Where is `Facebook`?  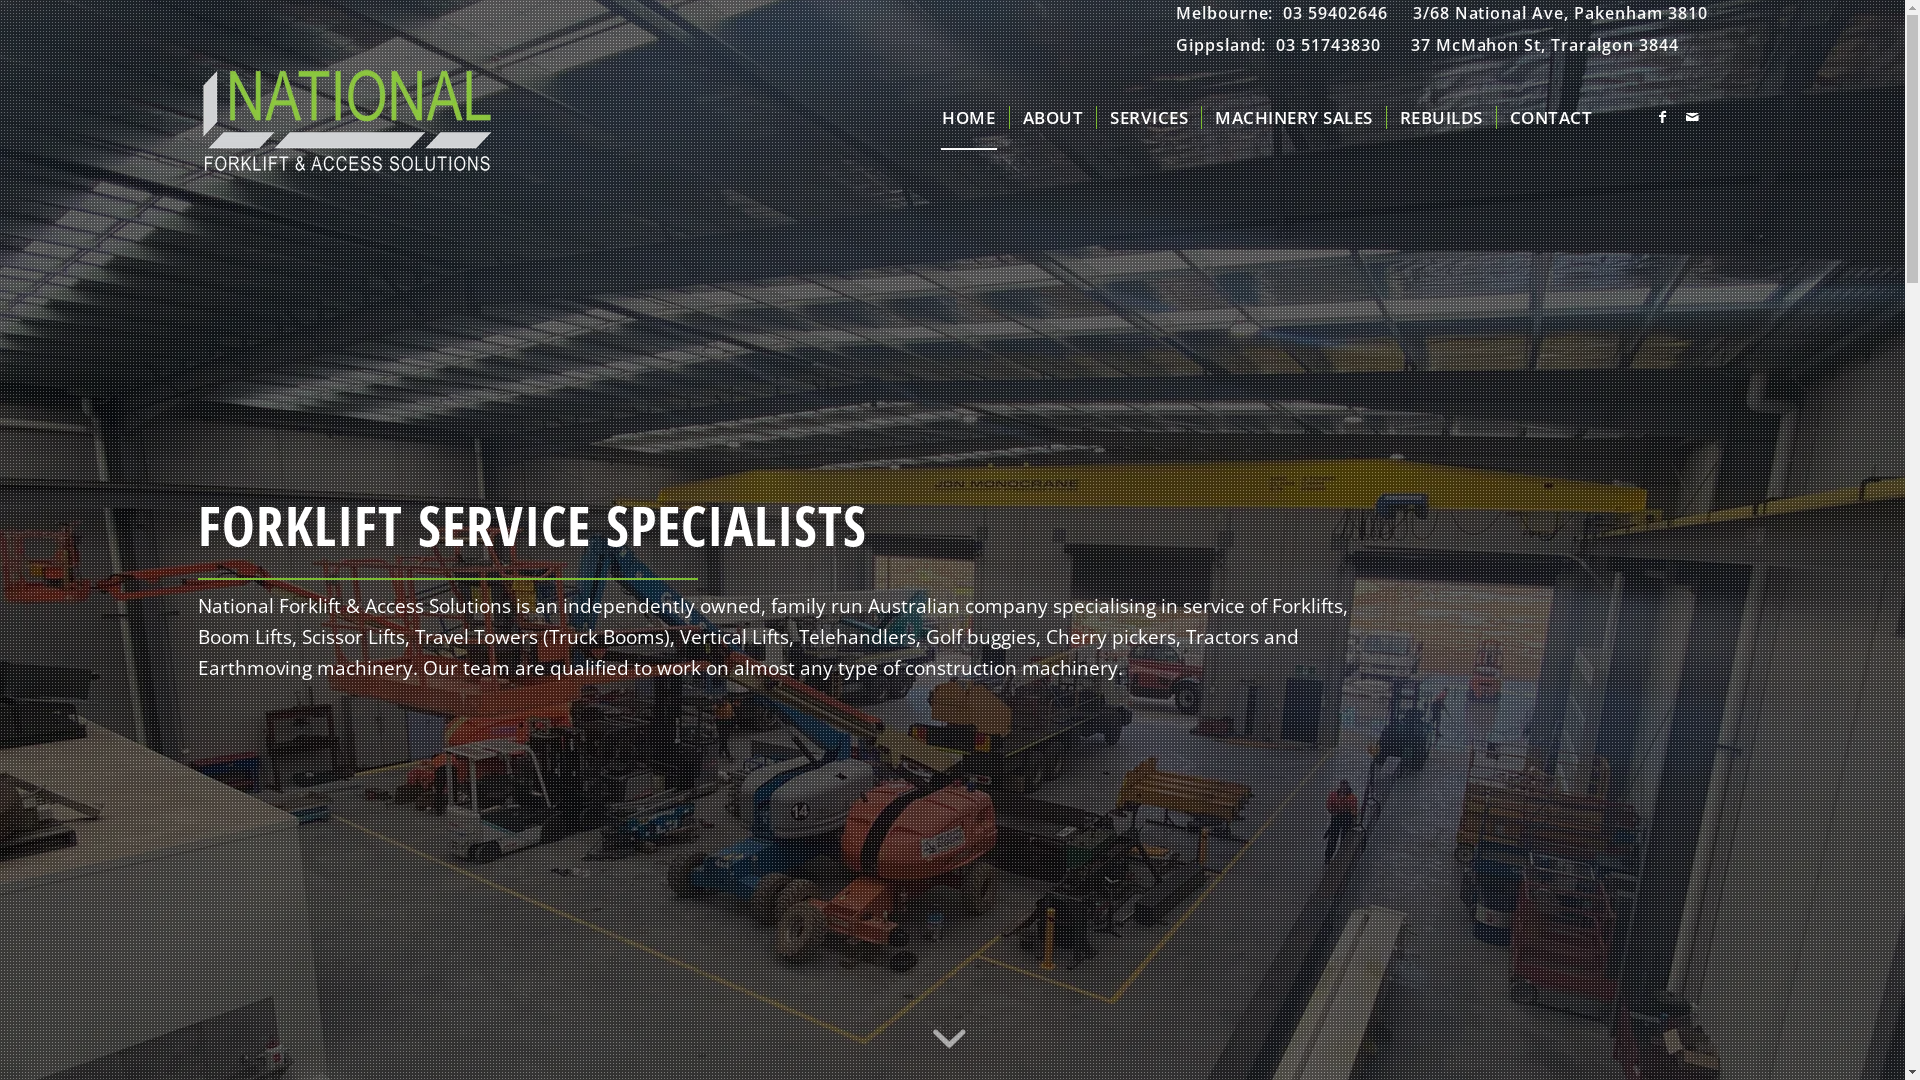 Facebook is located at coordinates (1663, 117).